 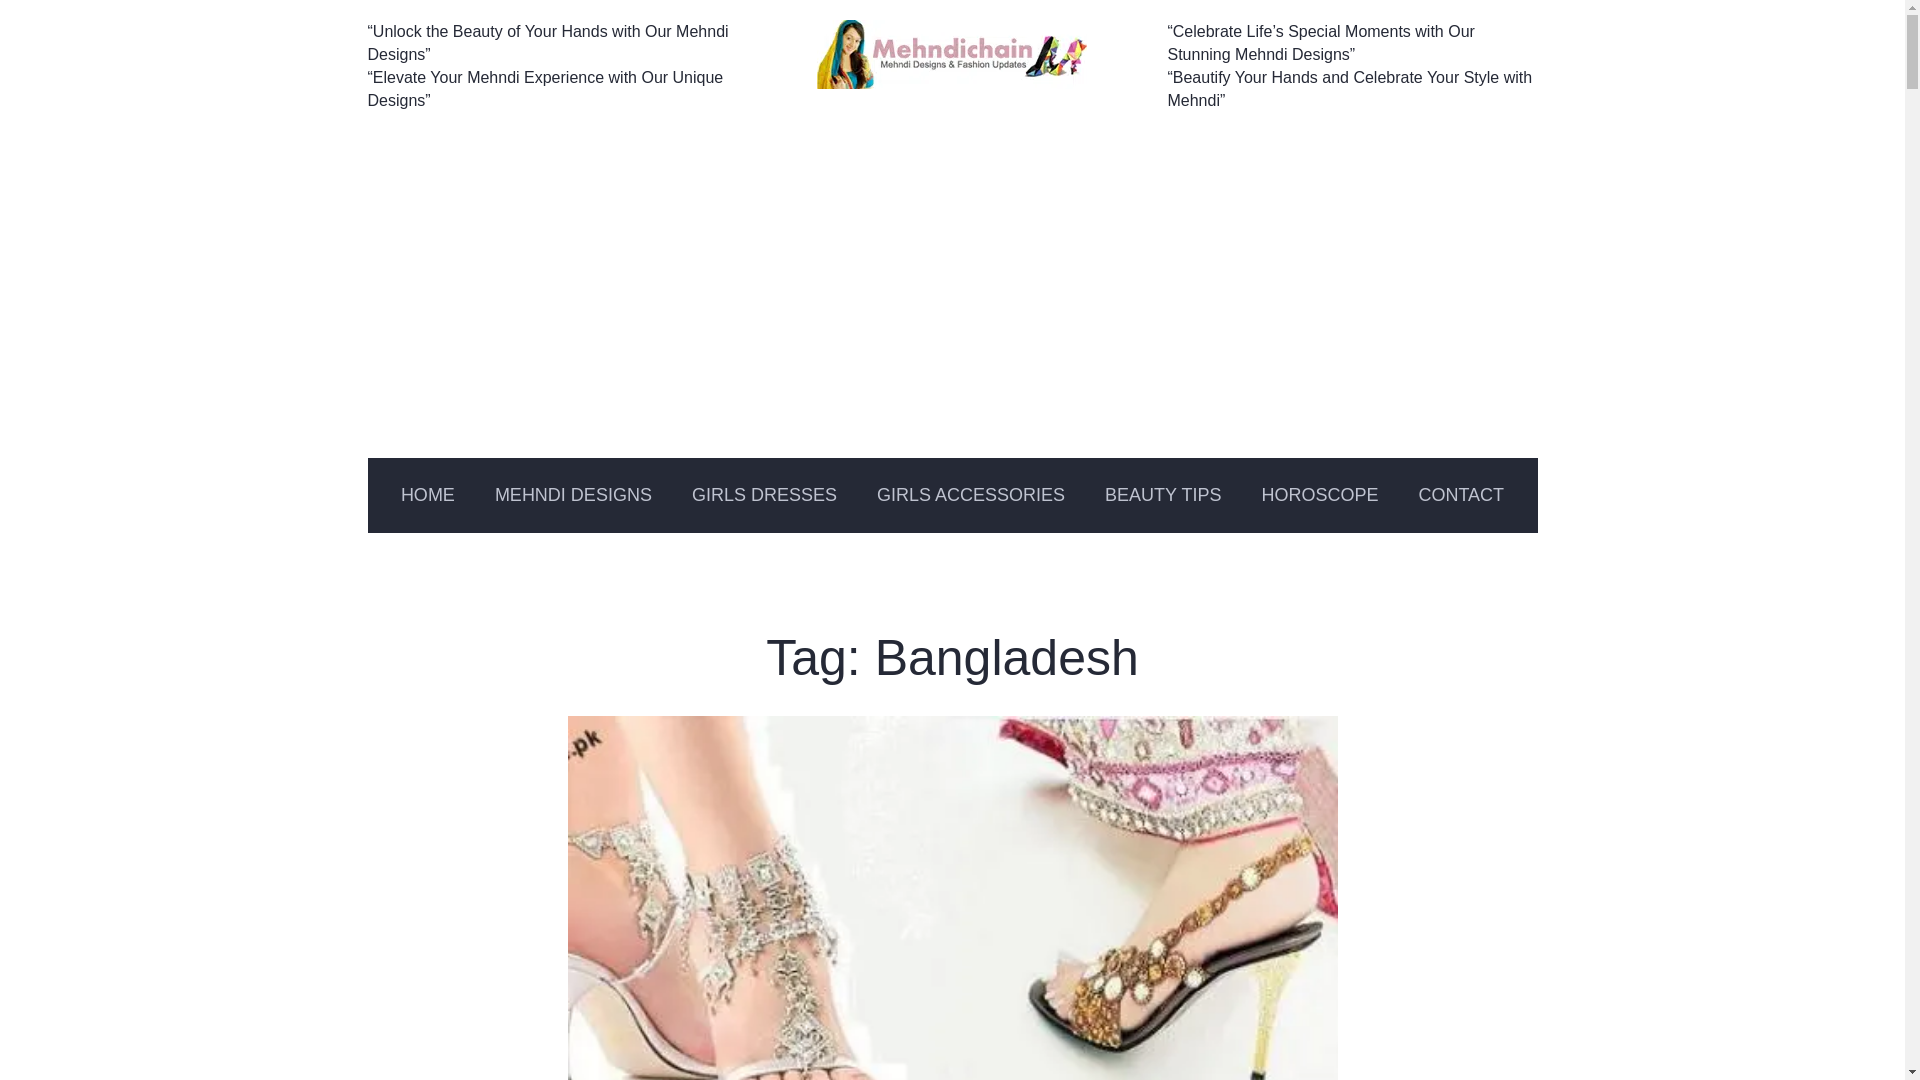 What do you see at coordinates (573, 494) in the screenshot?
I see `MEHNDI DESIGNS` at bounding box center [573, 494].